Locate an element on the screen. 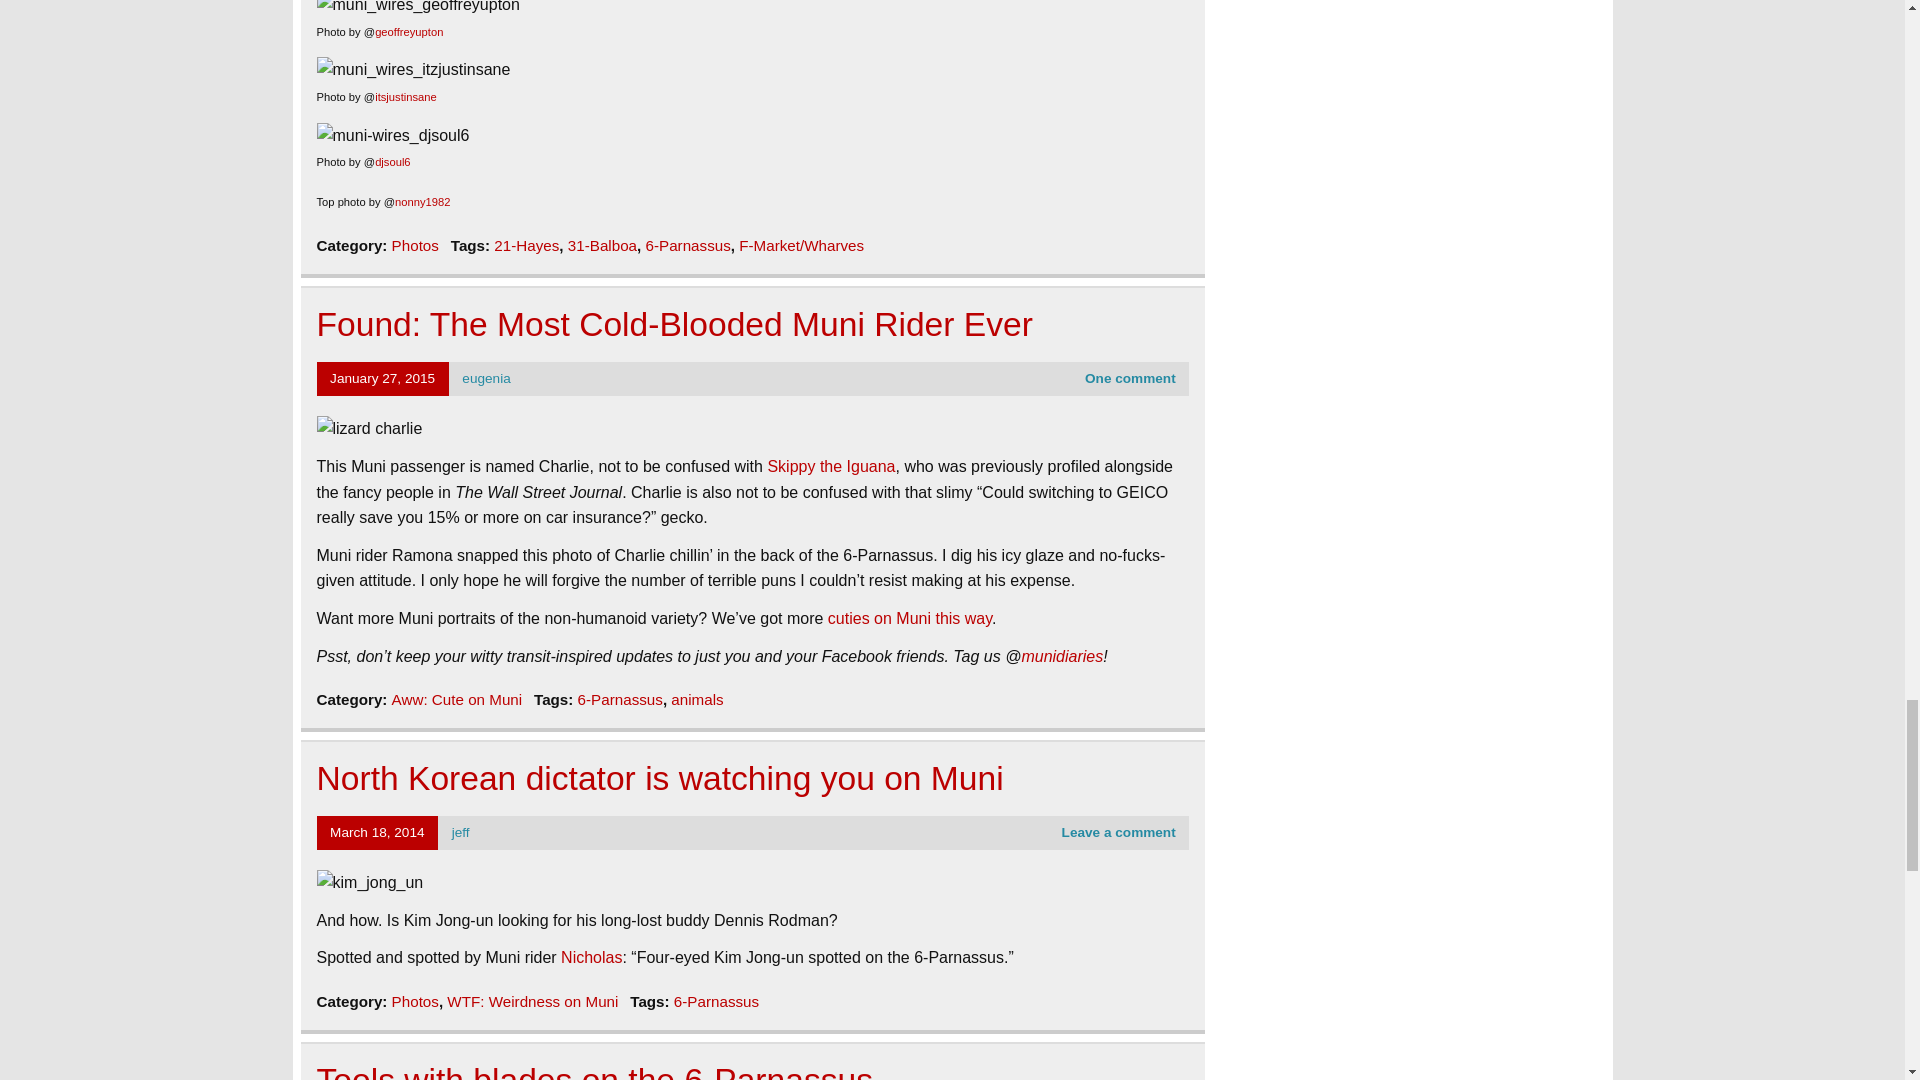  View all posts by jeff is located at coordinates (460, 832).